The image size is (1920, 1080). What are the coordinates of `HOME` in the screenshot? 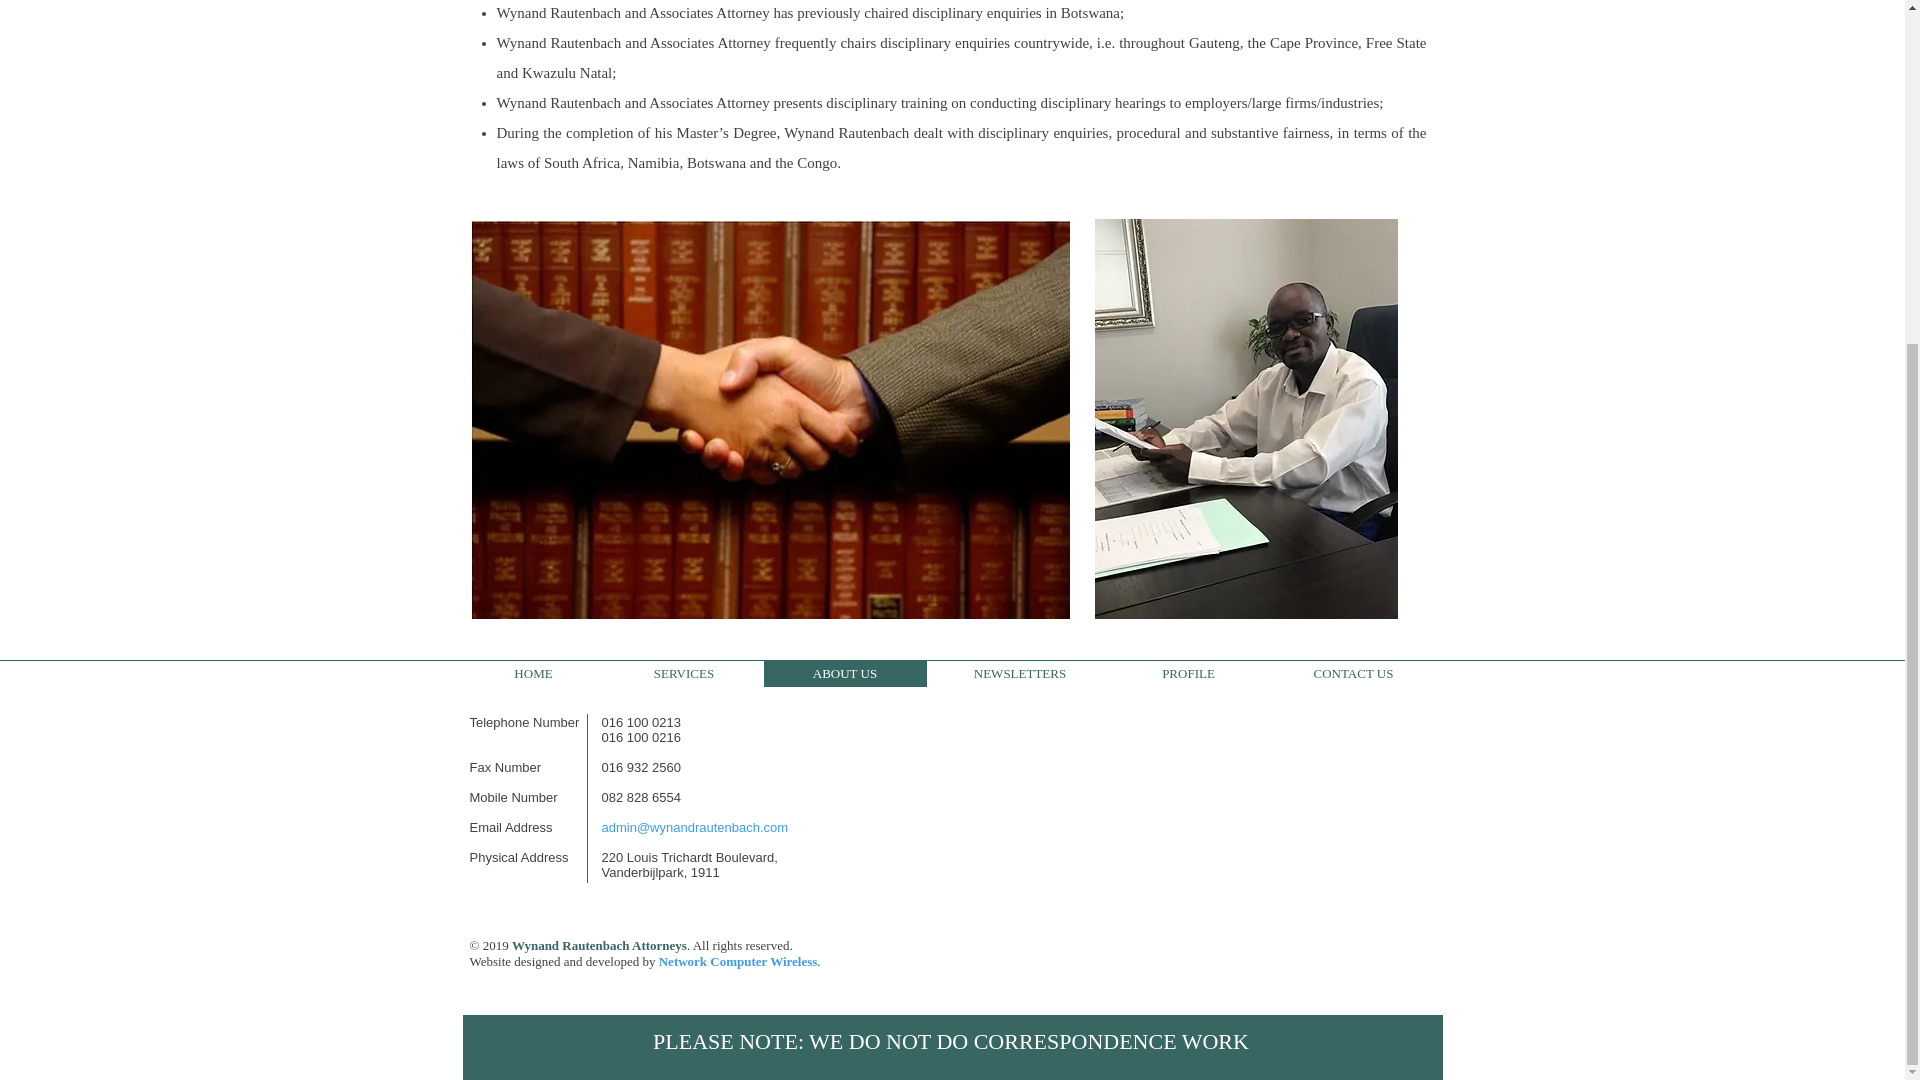 It's located at (533, 673).